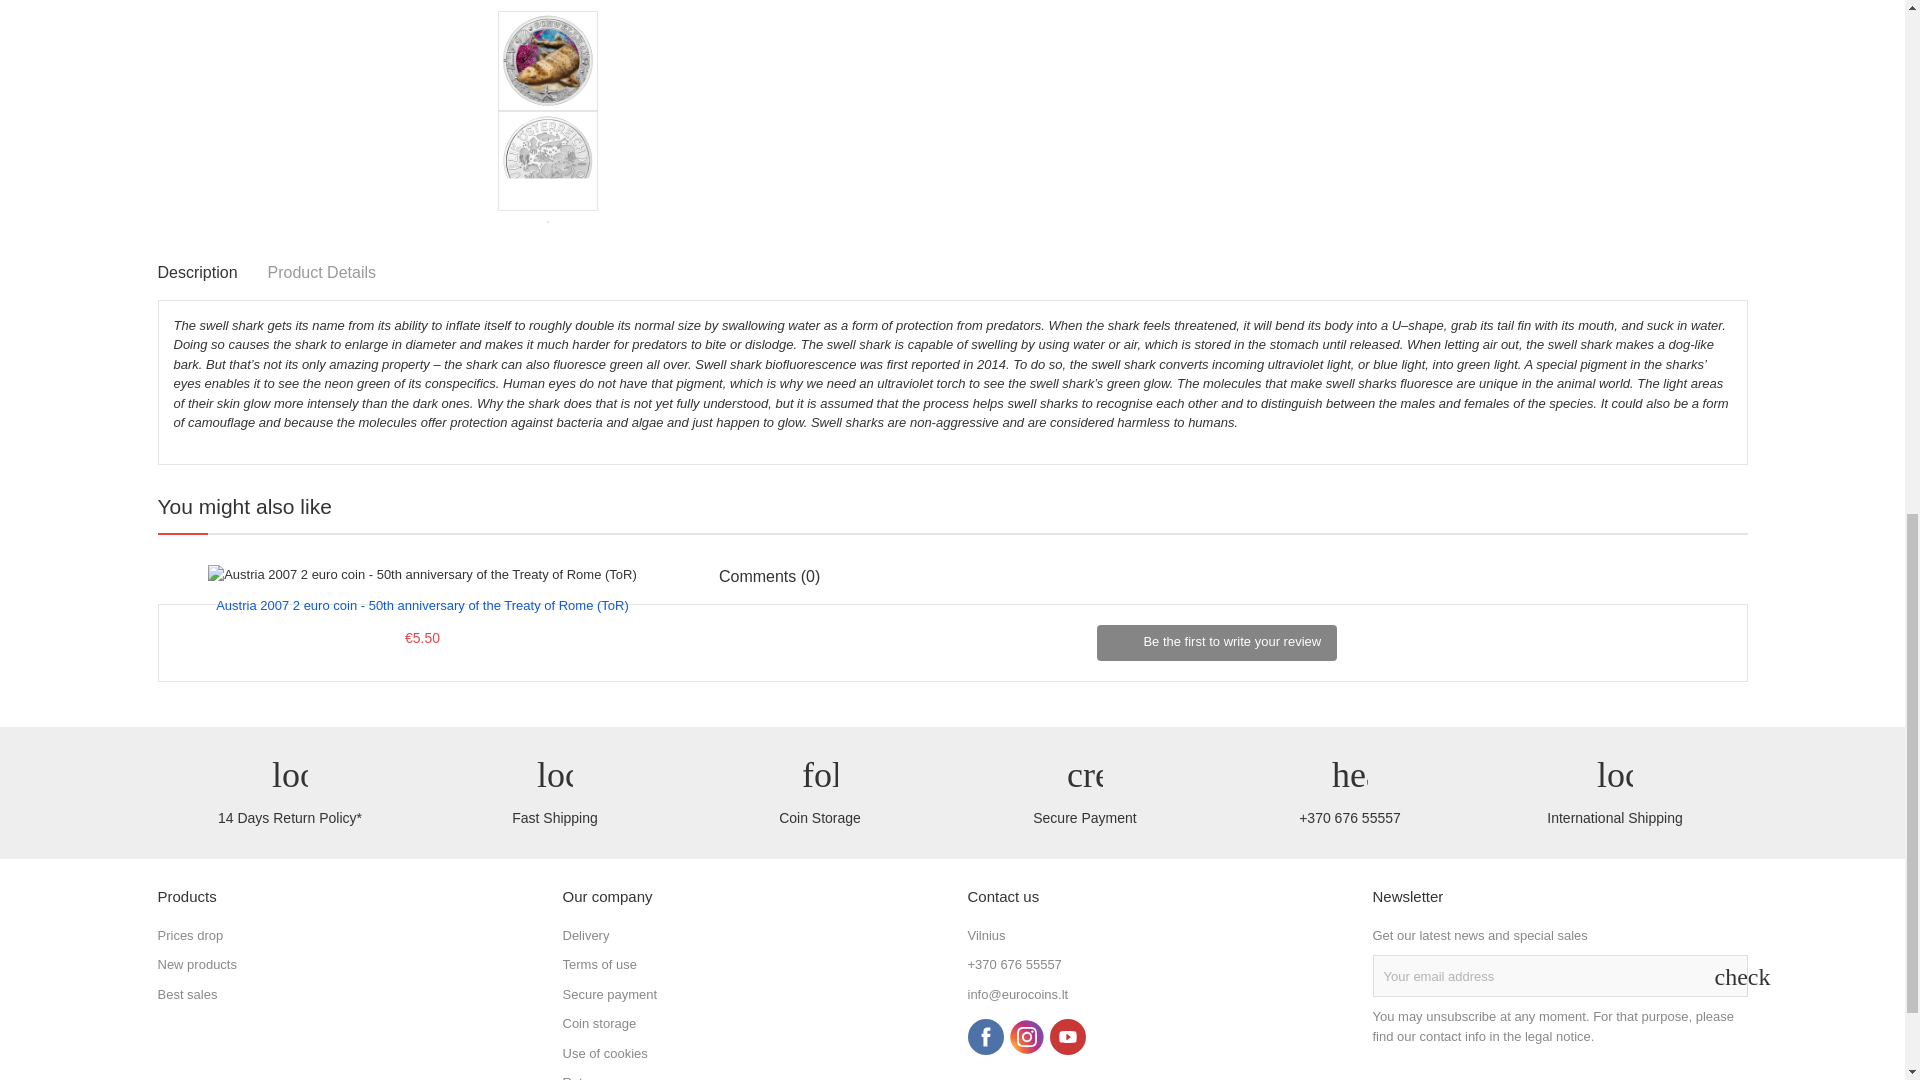 This screenshot has height=1080, width=1920. I want to click on Our terms and conditions of delivery, so click(585, 934).